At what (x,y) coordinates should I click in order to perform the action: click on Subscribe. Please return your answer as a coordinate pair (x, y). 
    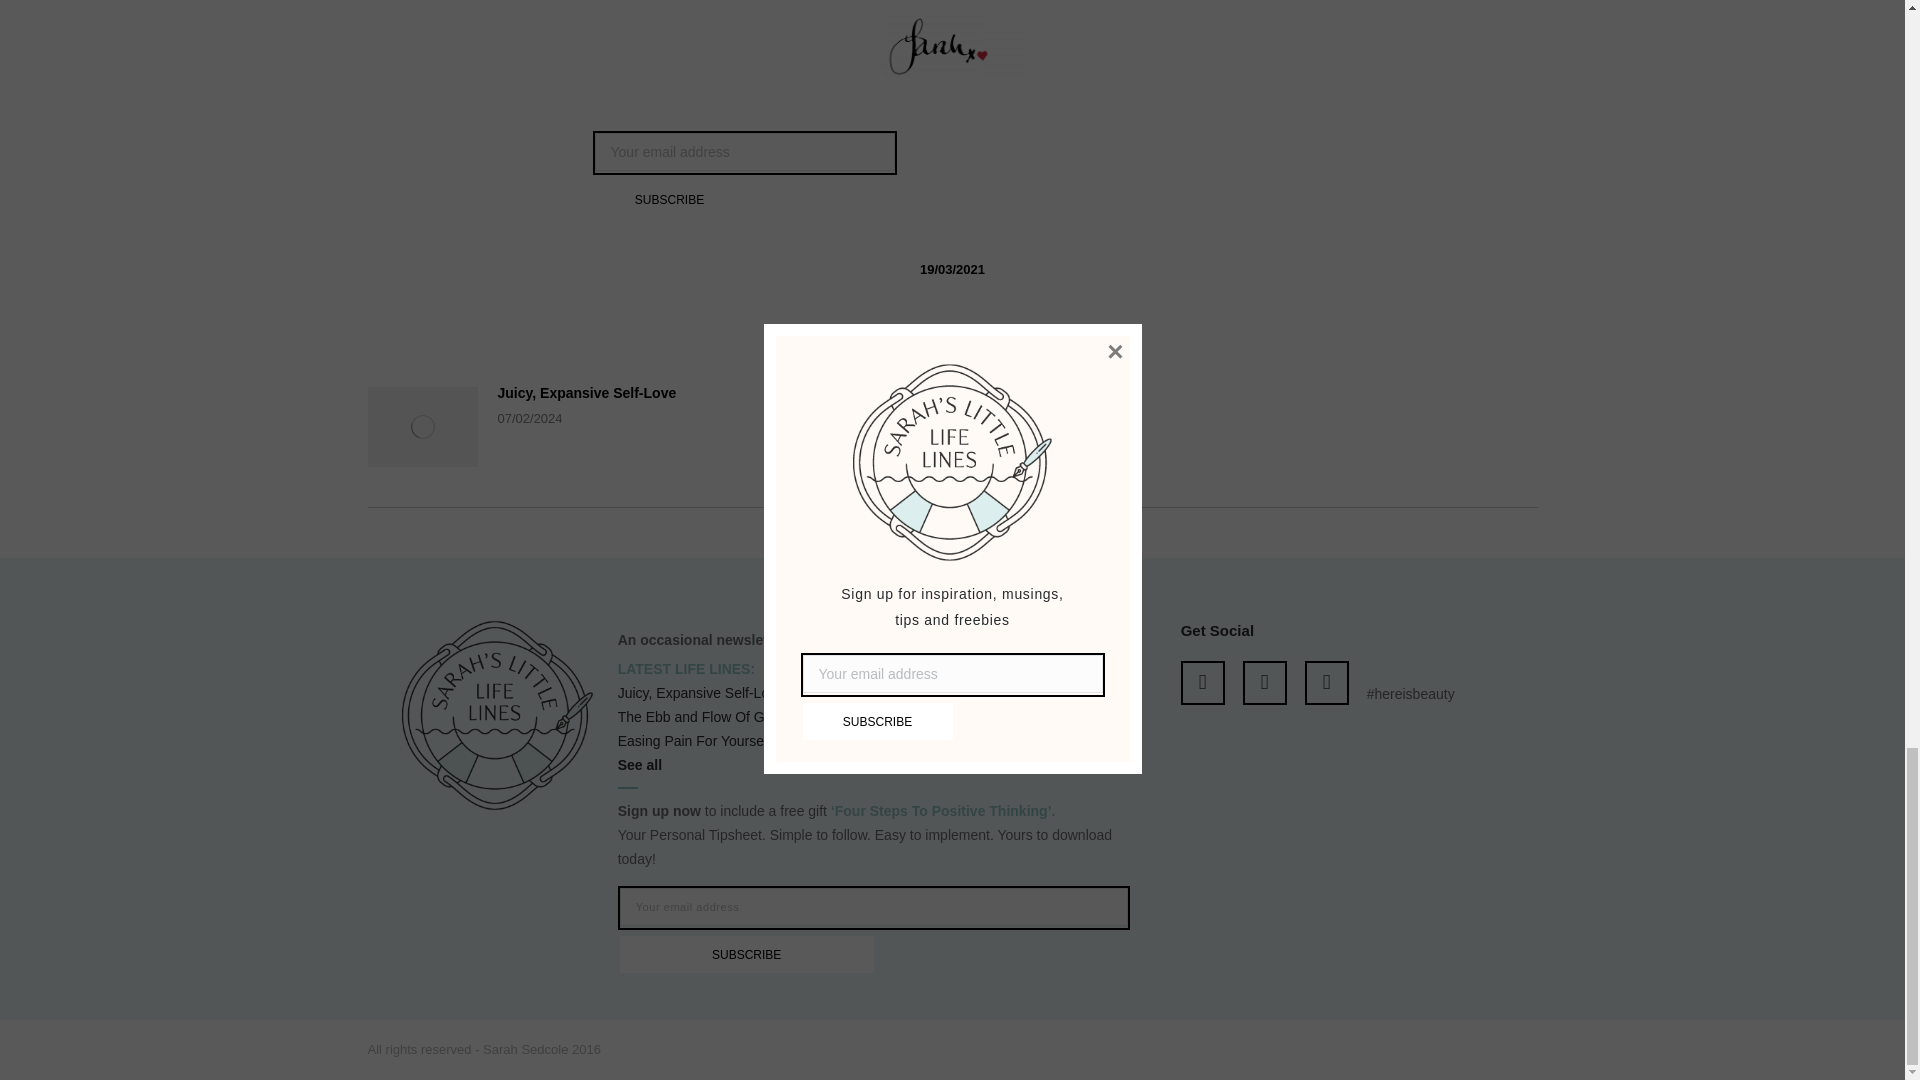
    Looking at the image, I should click on (668, 200).